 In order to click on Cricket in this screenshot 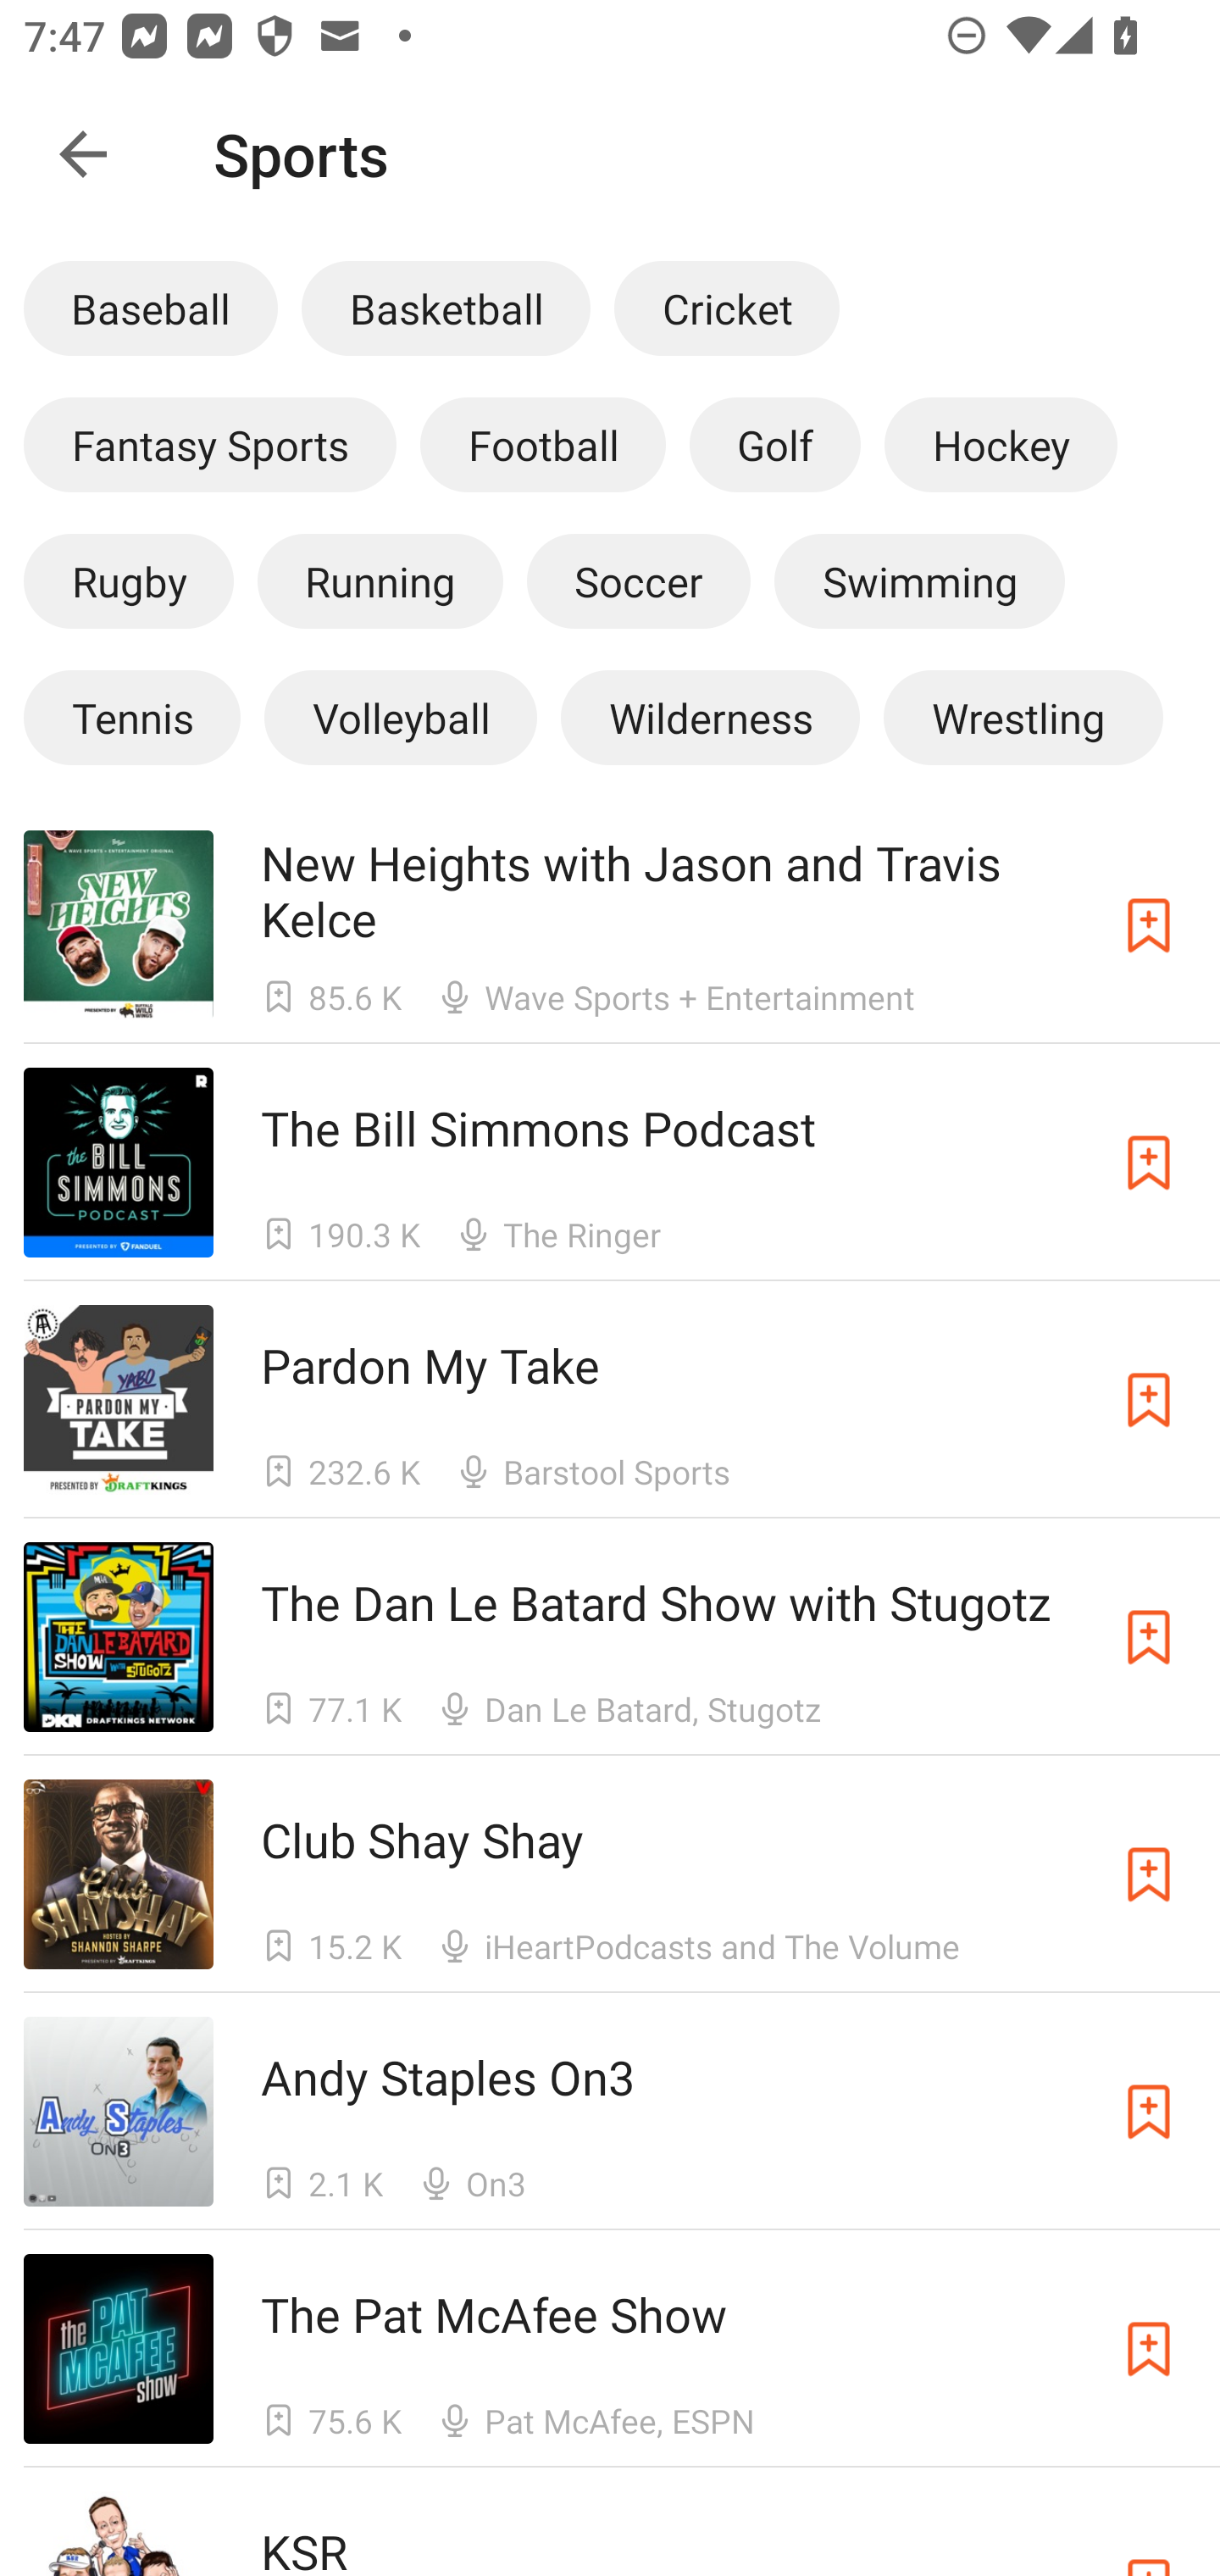, I will do `click(726, 308)`.